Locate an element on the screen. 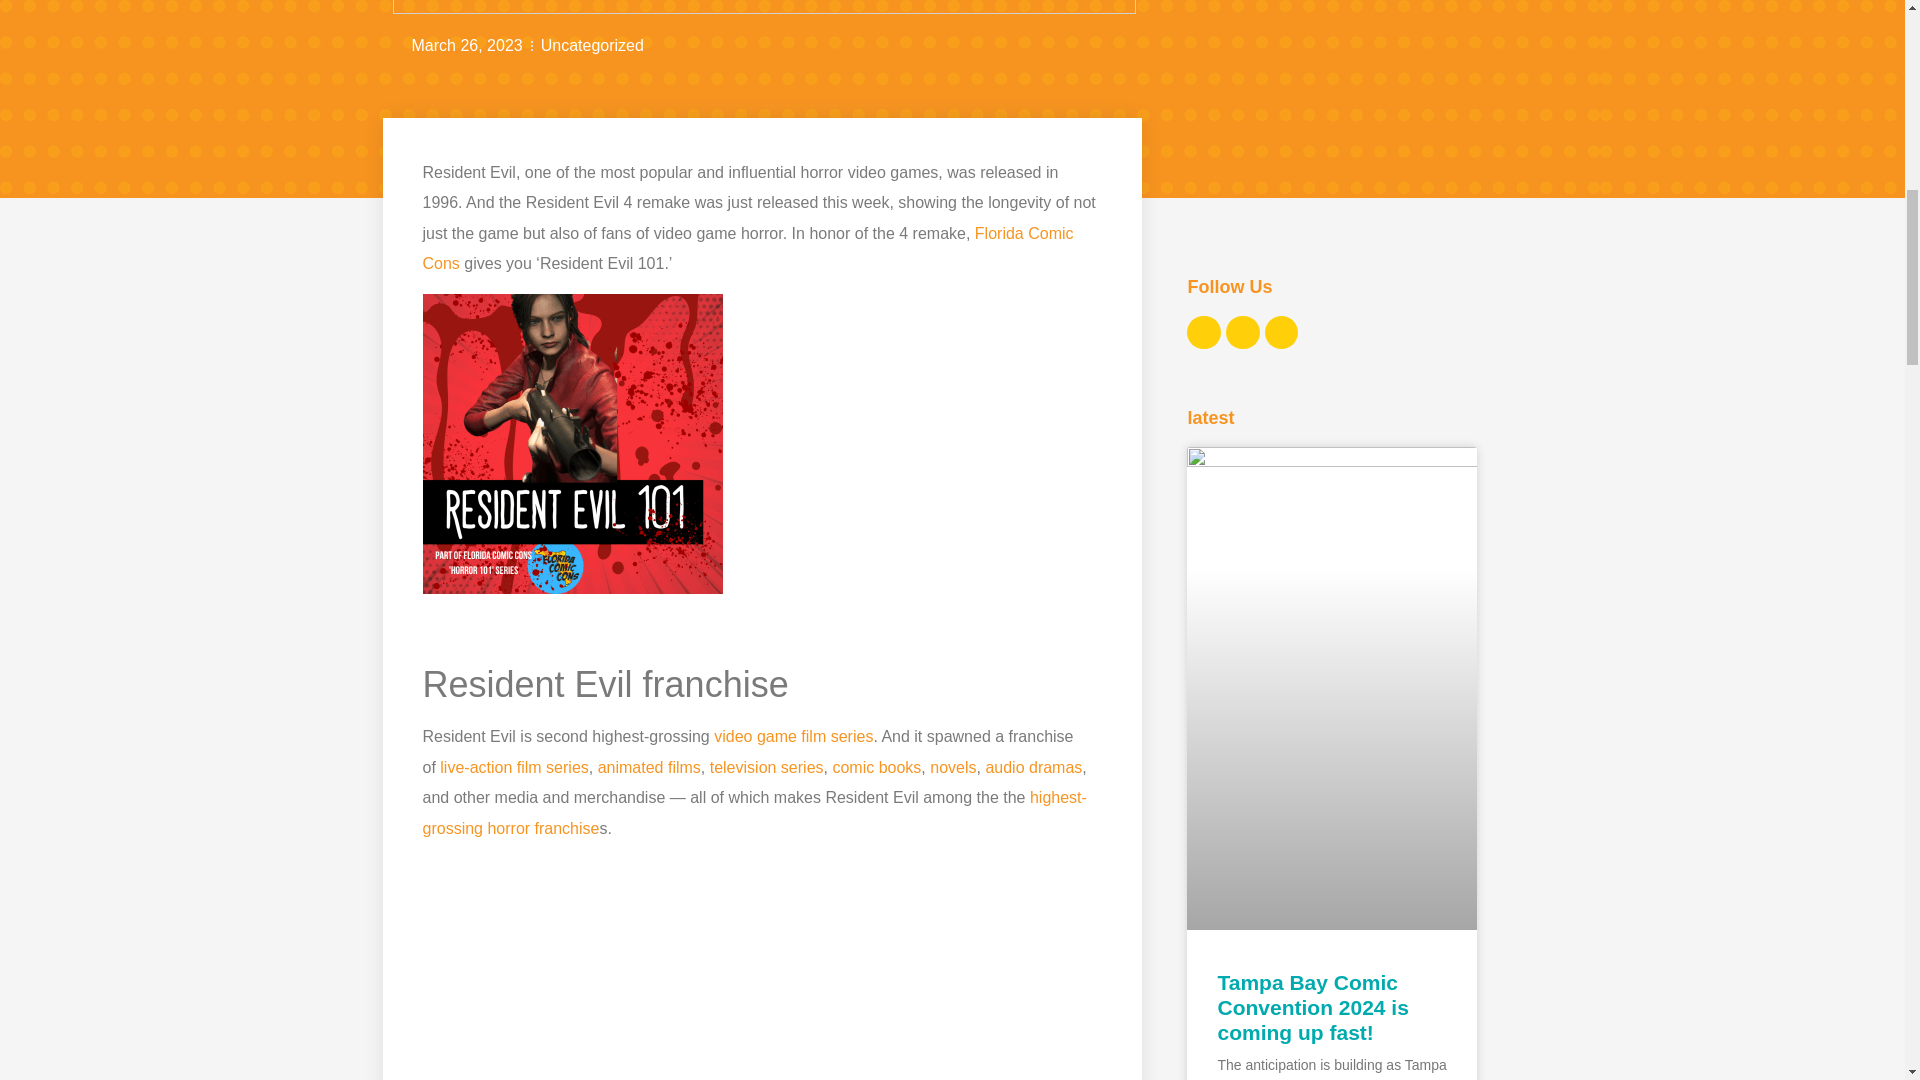  List of highest-grossing films based on video games is located at coordinates (794, 736).